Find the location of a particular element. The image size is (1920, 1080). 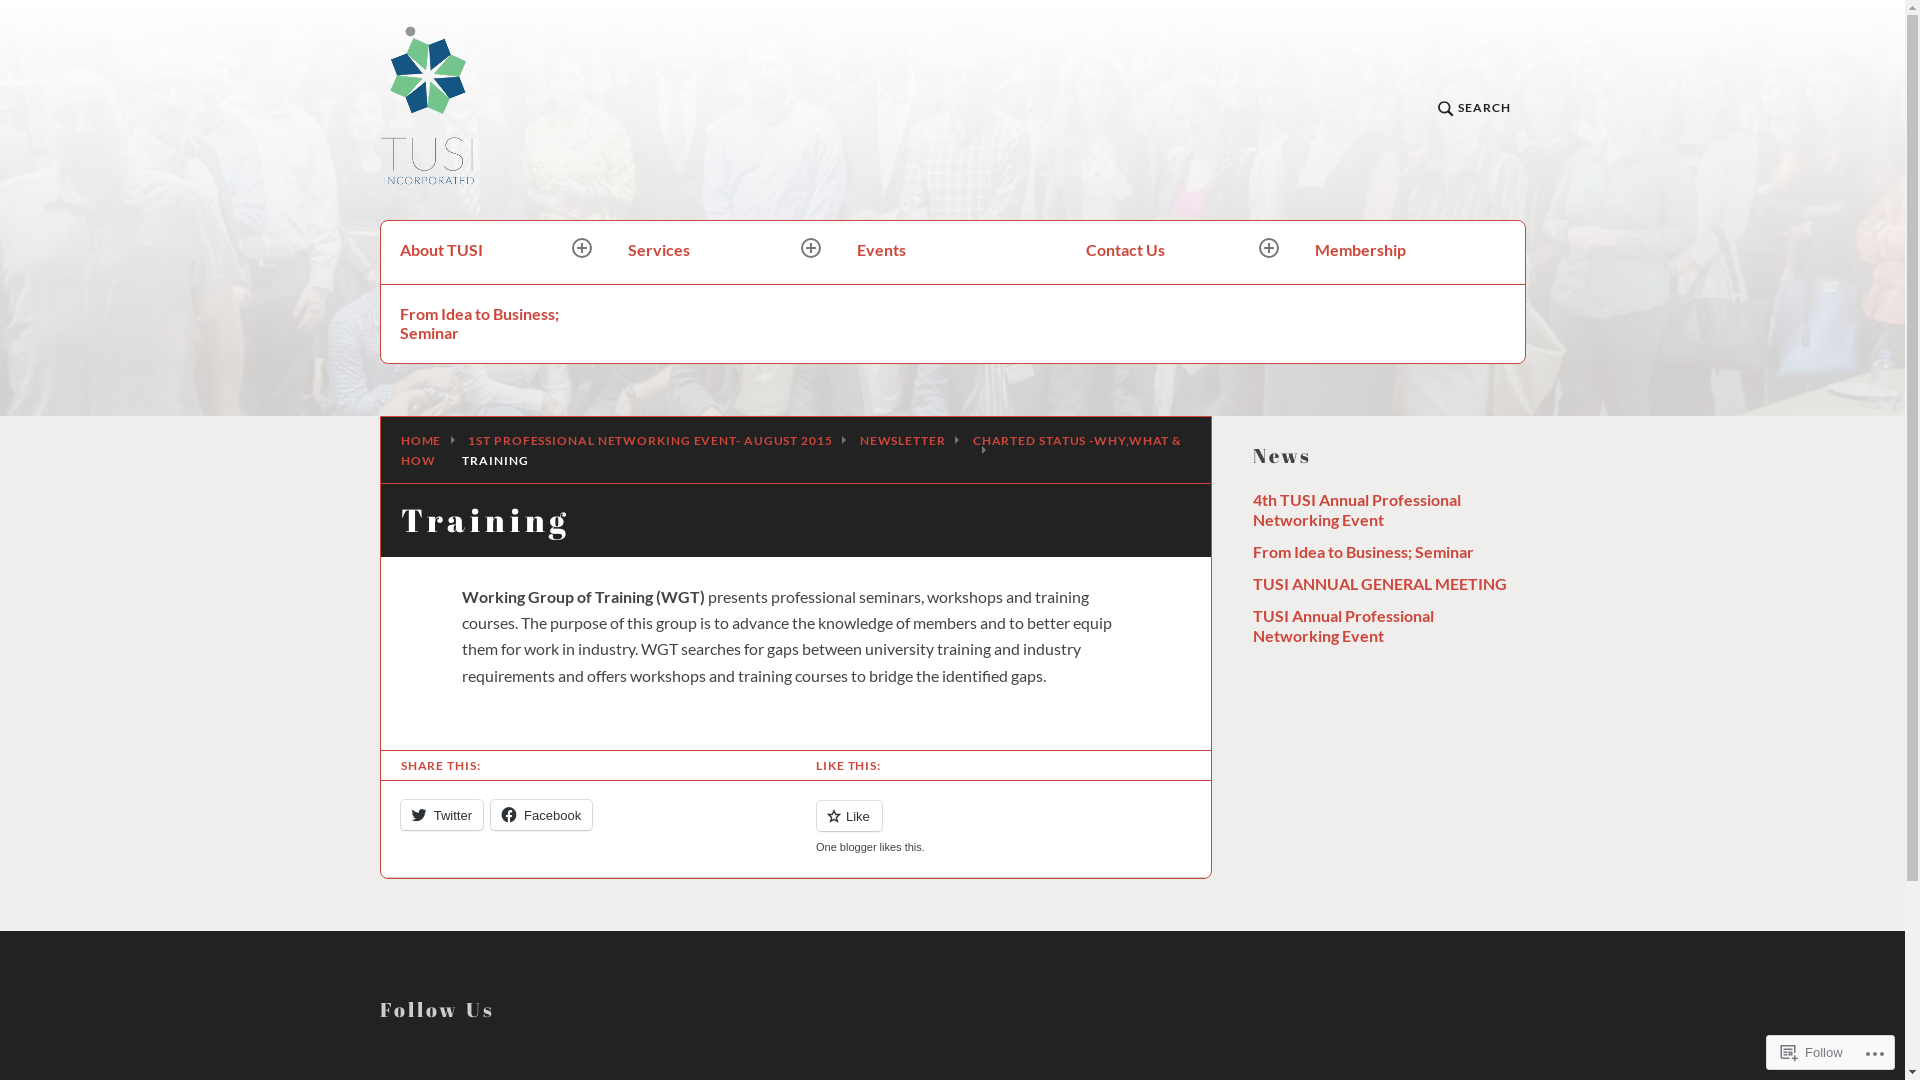

4th TUSI Annual Professional Networking Event is located at coordinates (1356, 510).